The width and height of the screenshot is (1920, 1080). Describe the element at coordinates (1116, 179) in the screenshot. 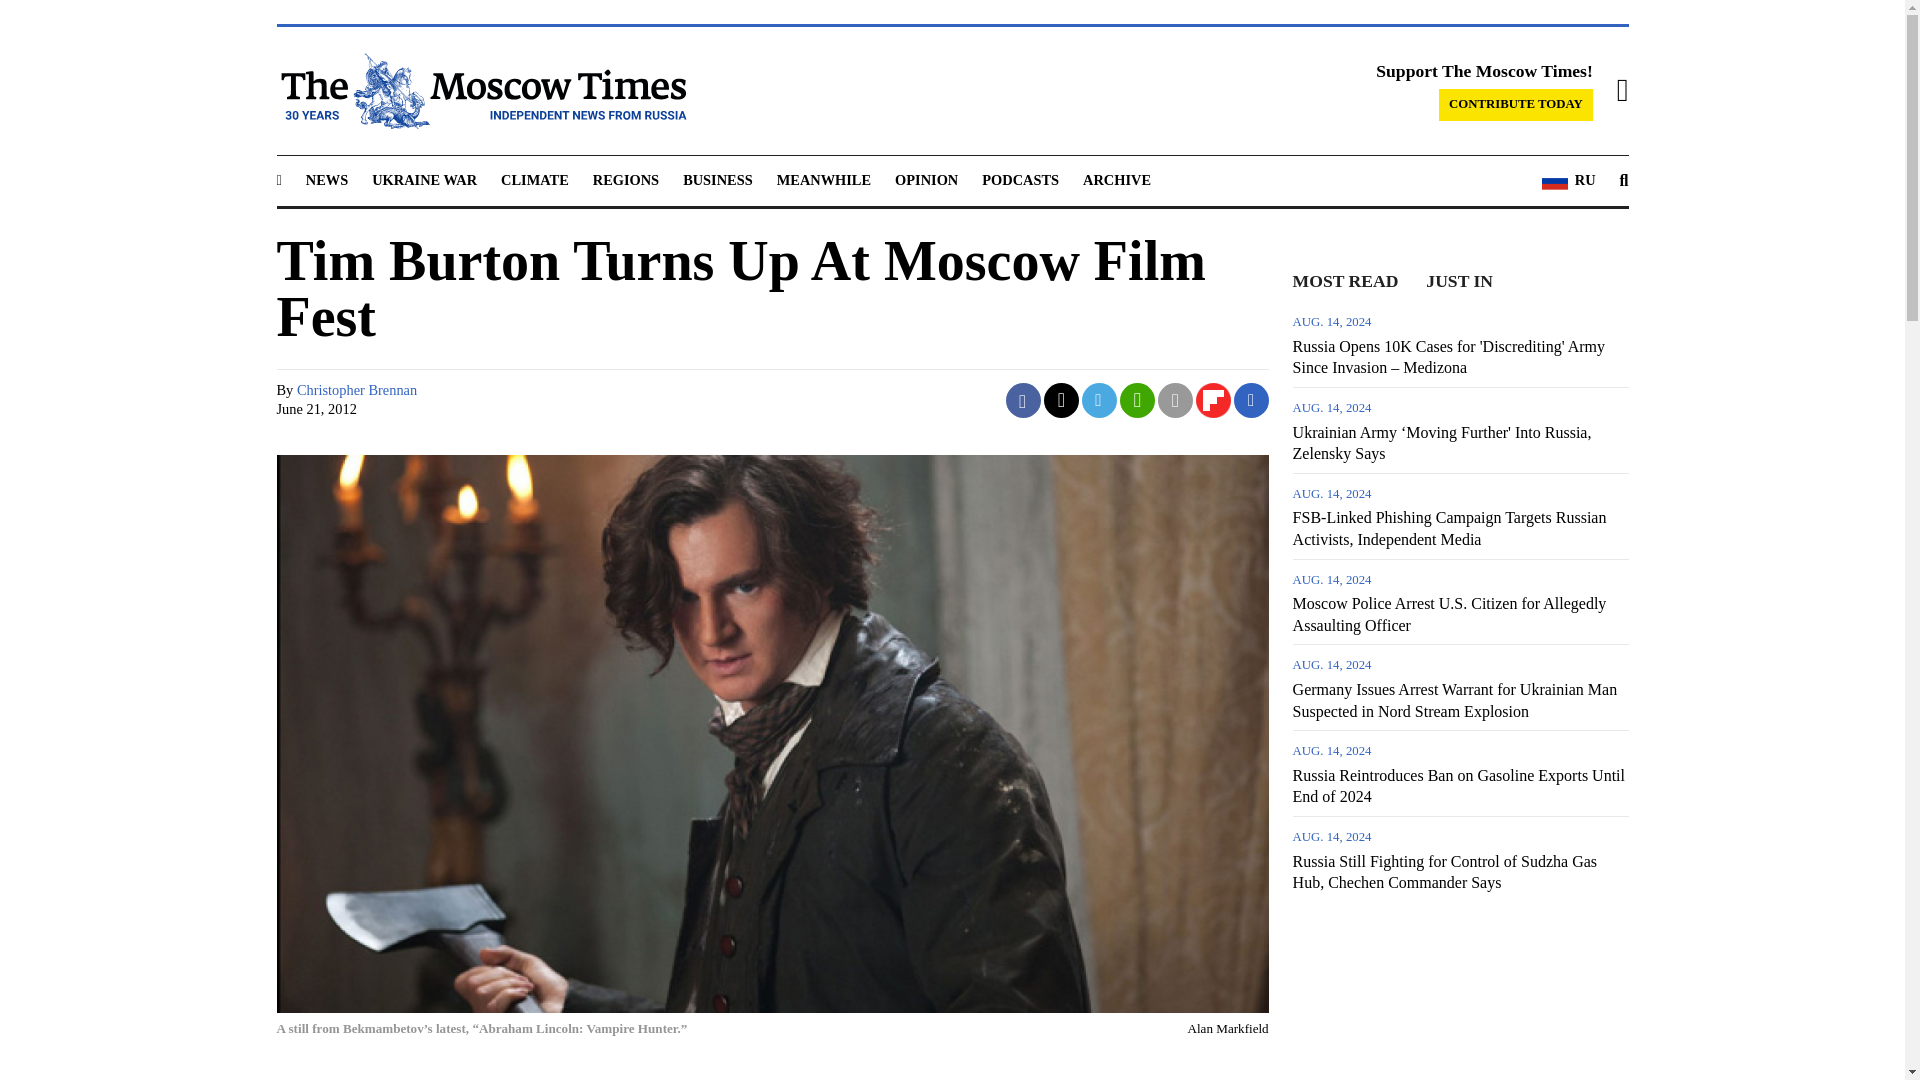

I see `ARCHIVE` at that location.